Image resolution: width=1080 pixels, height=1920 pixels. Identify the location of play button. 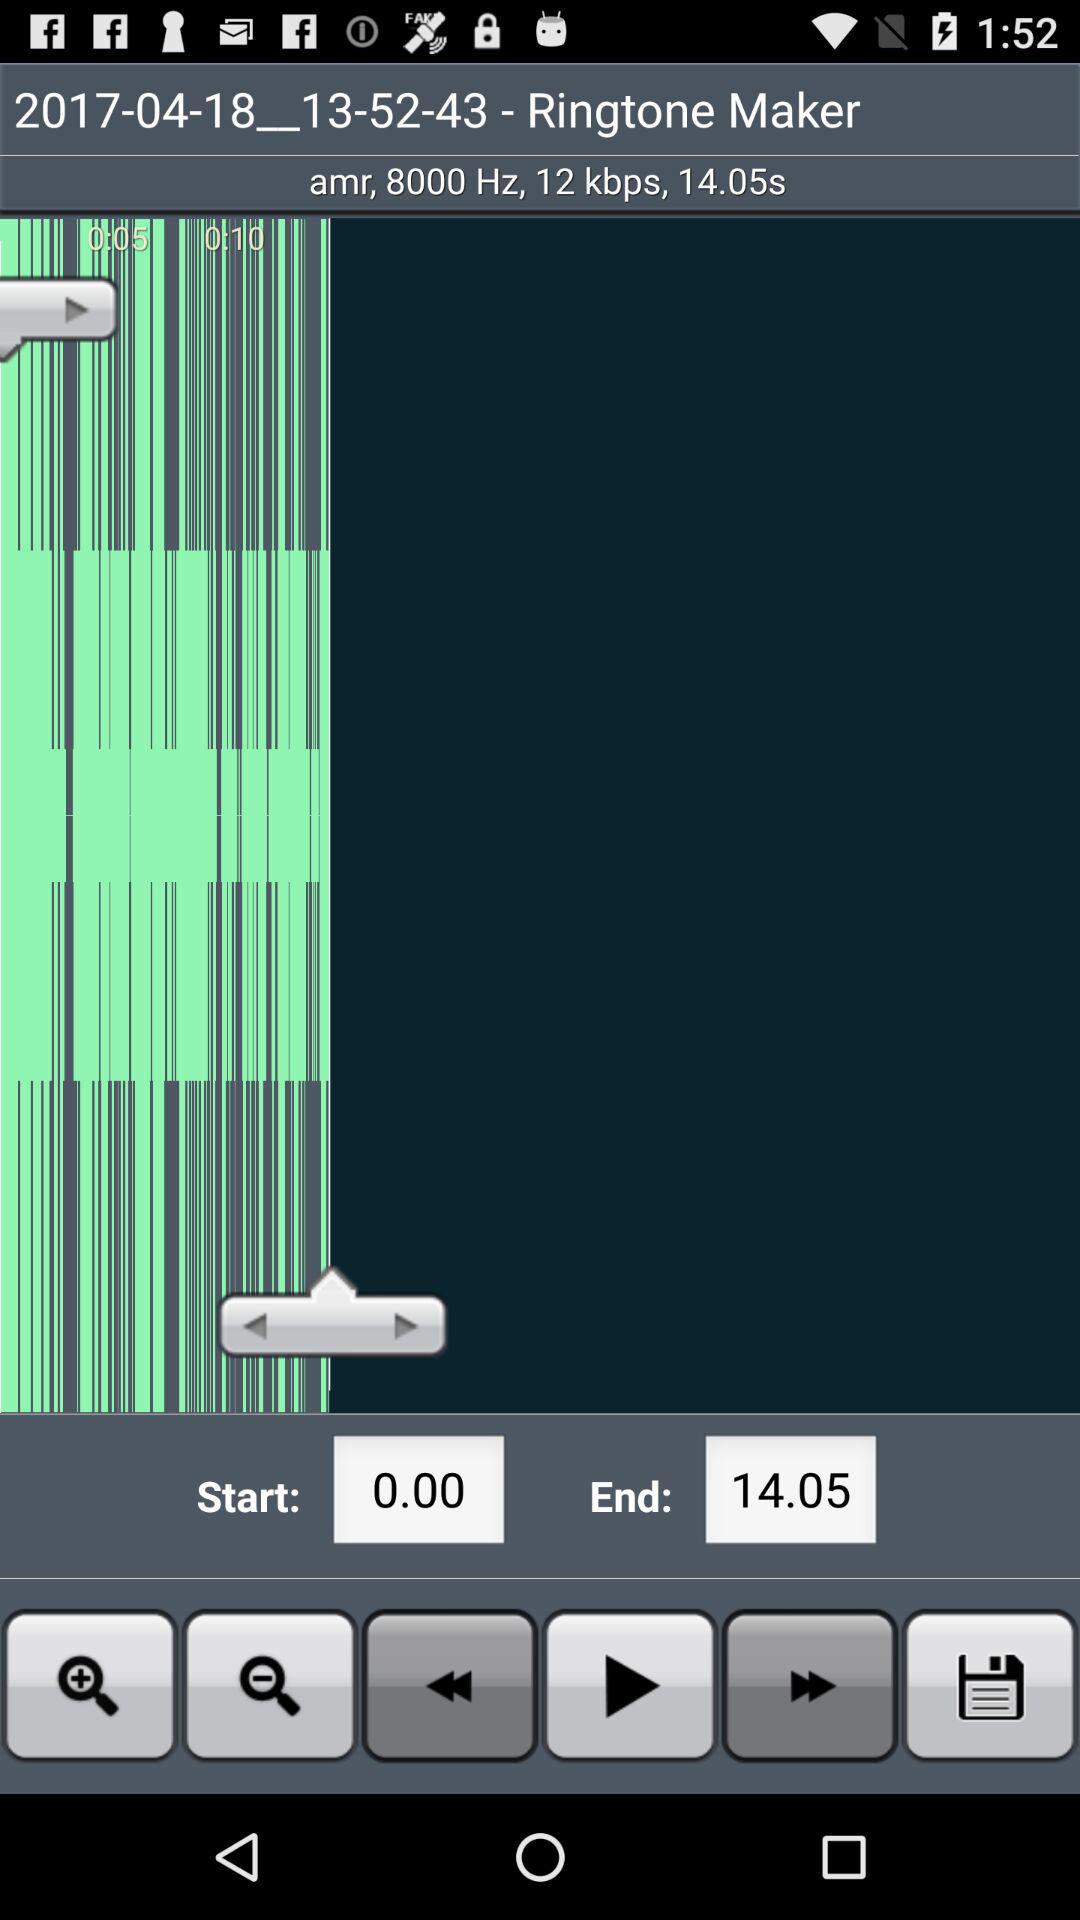
(630, 1686).